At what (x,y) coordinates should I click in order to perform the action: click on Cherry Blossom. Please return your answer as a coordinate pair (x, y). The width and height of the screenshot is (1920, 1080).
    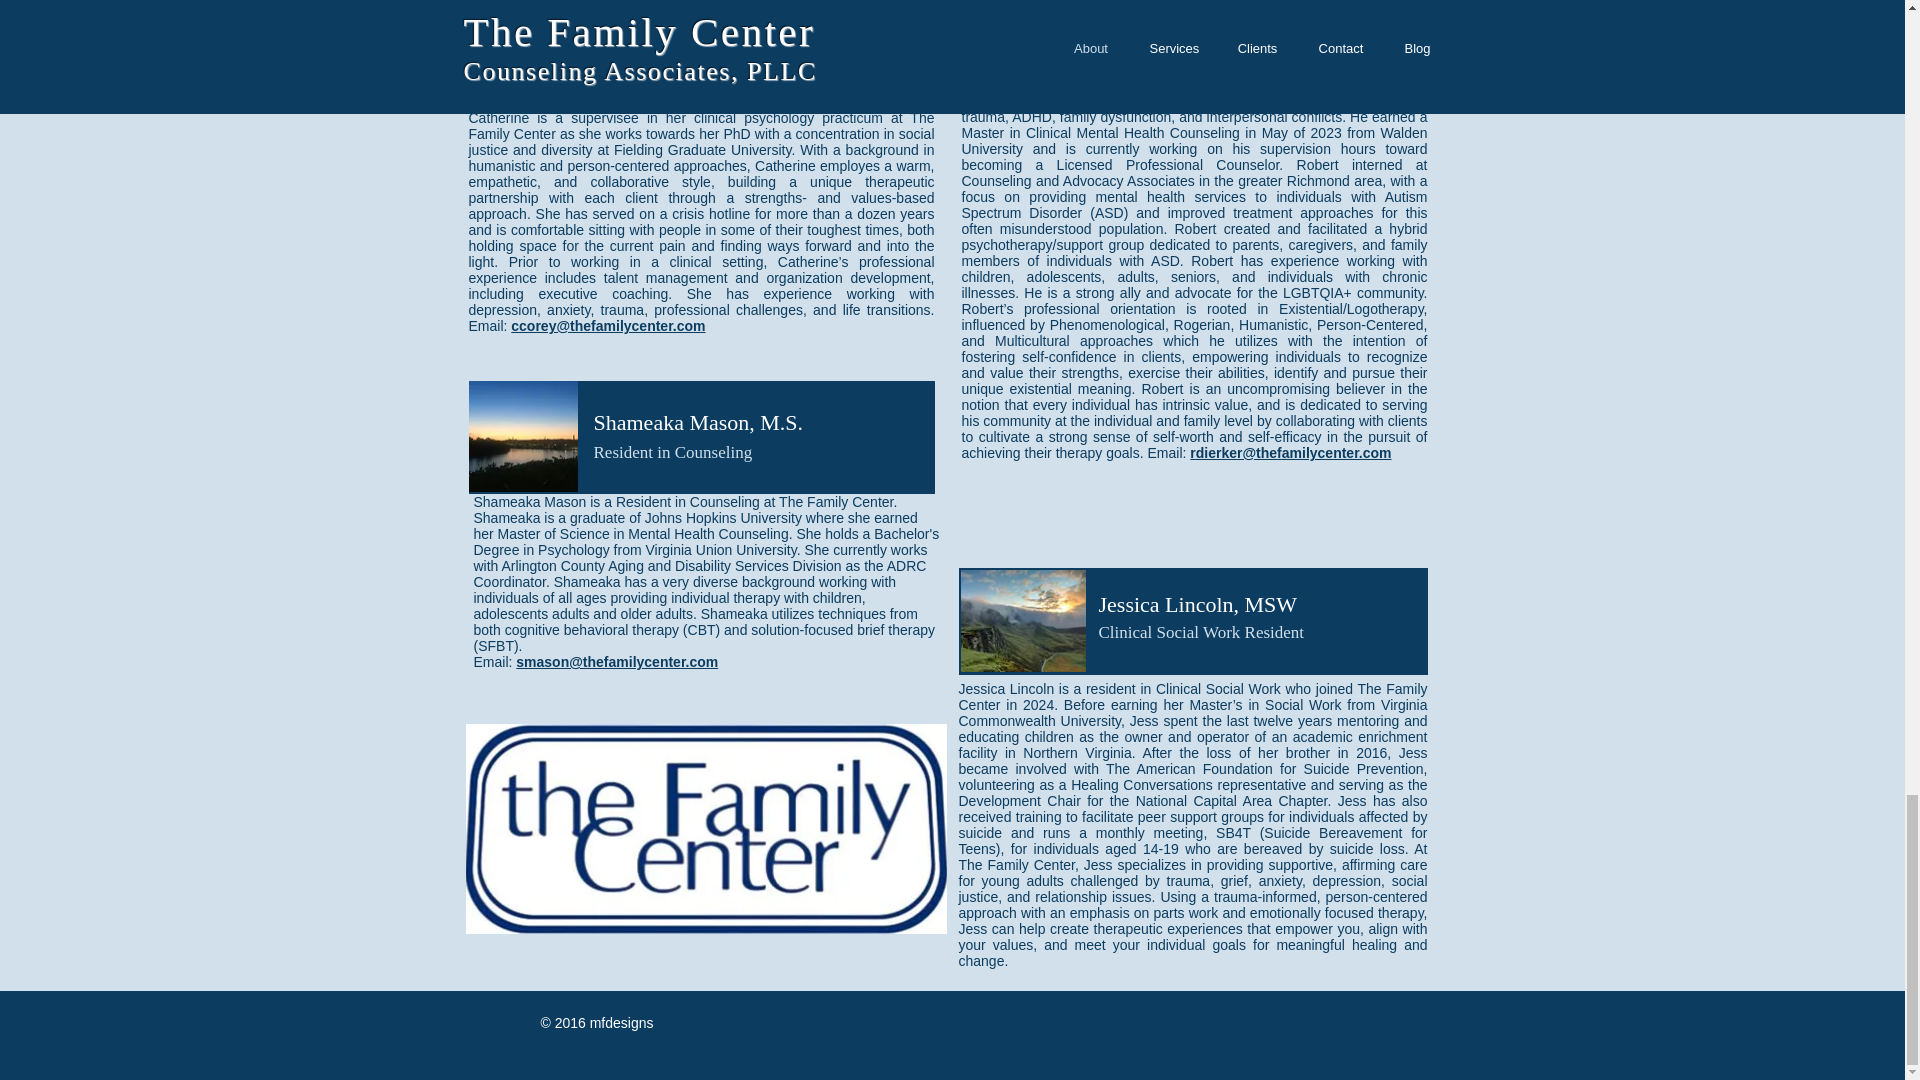
    Looking at the image, I should click on (1022, 620).